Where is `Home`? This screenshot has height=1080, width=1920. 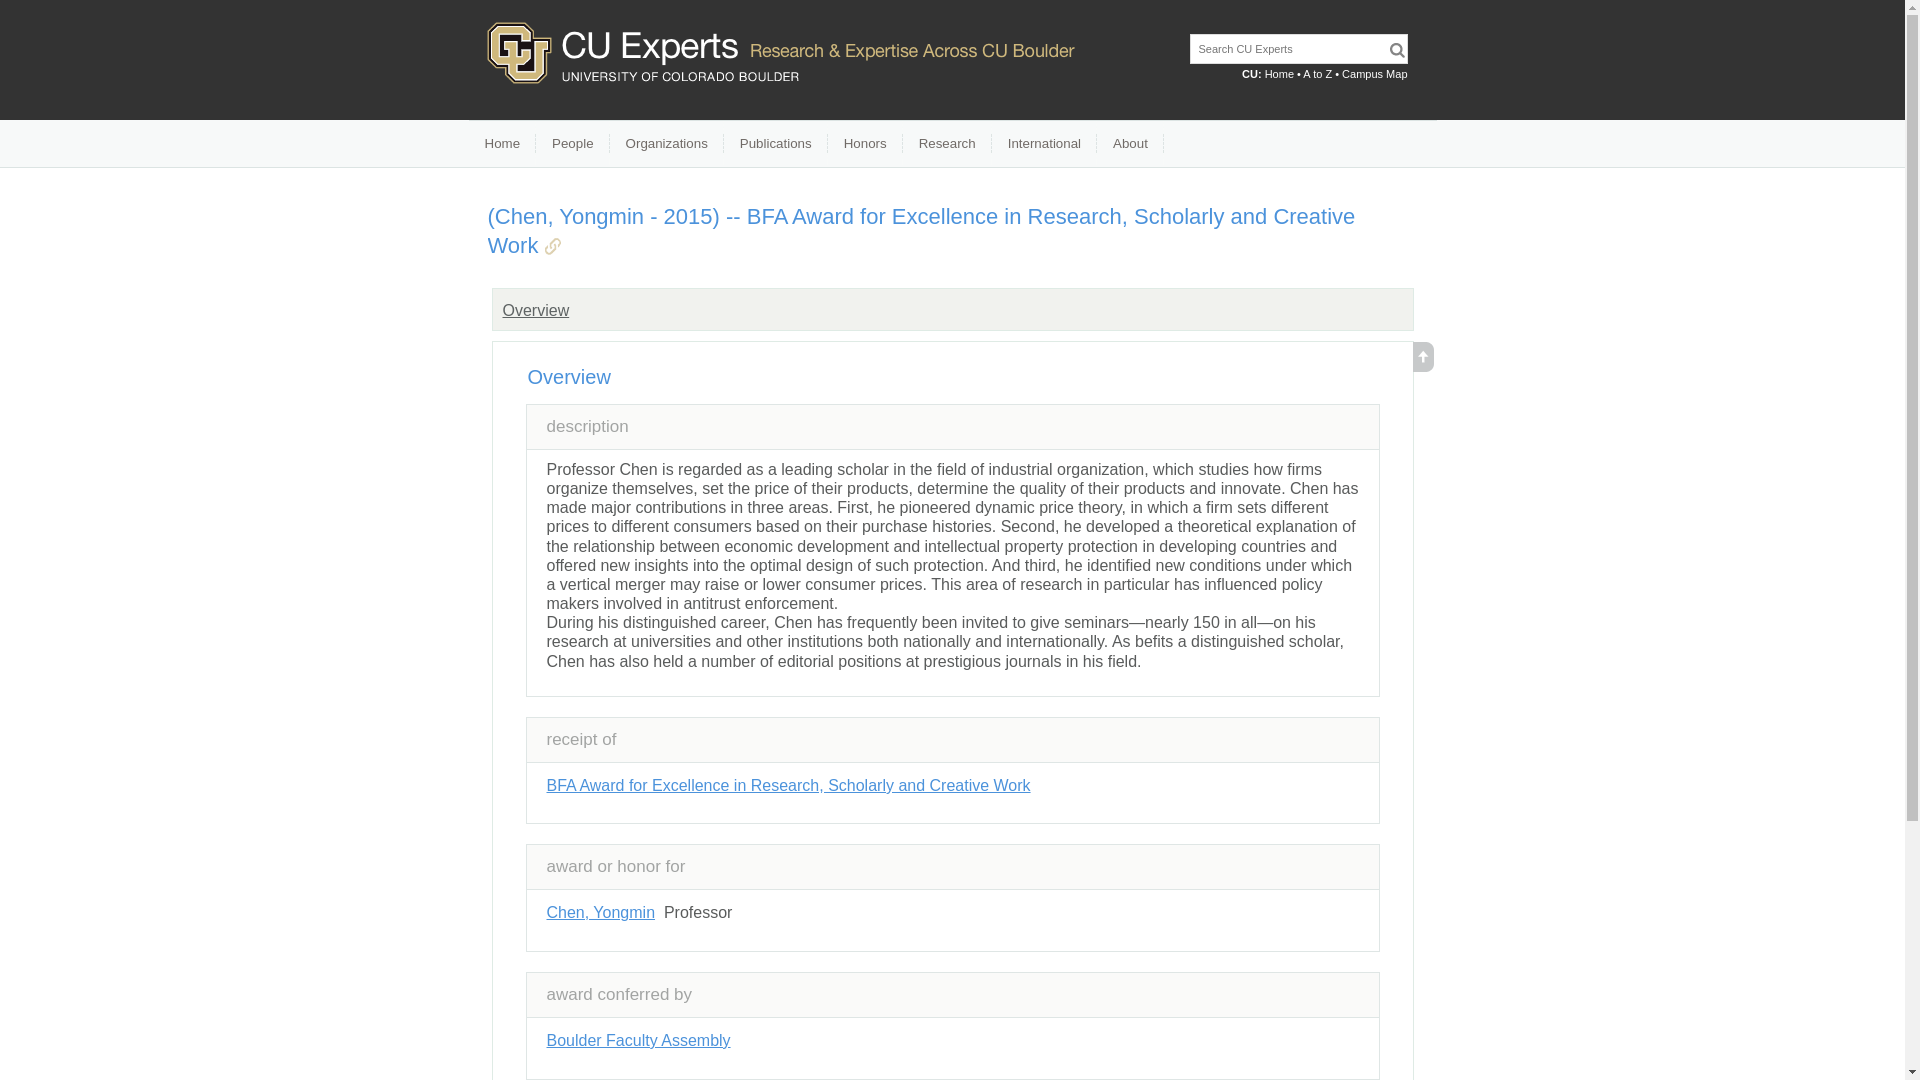
Home is located at coordinates (502, 144).